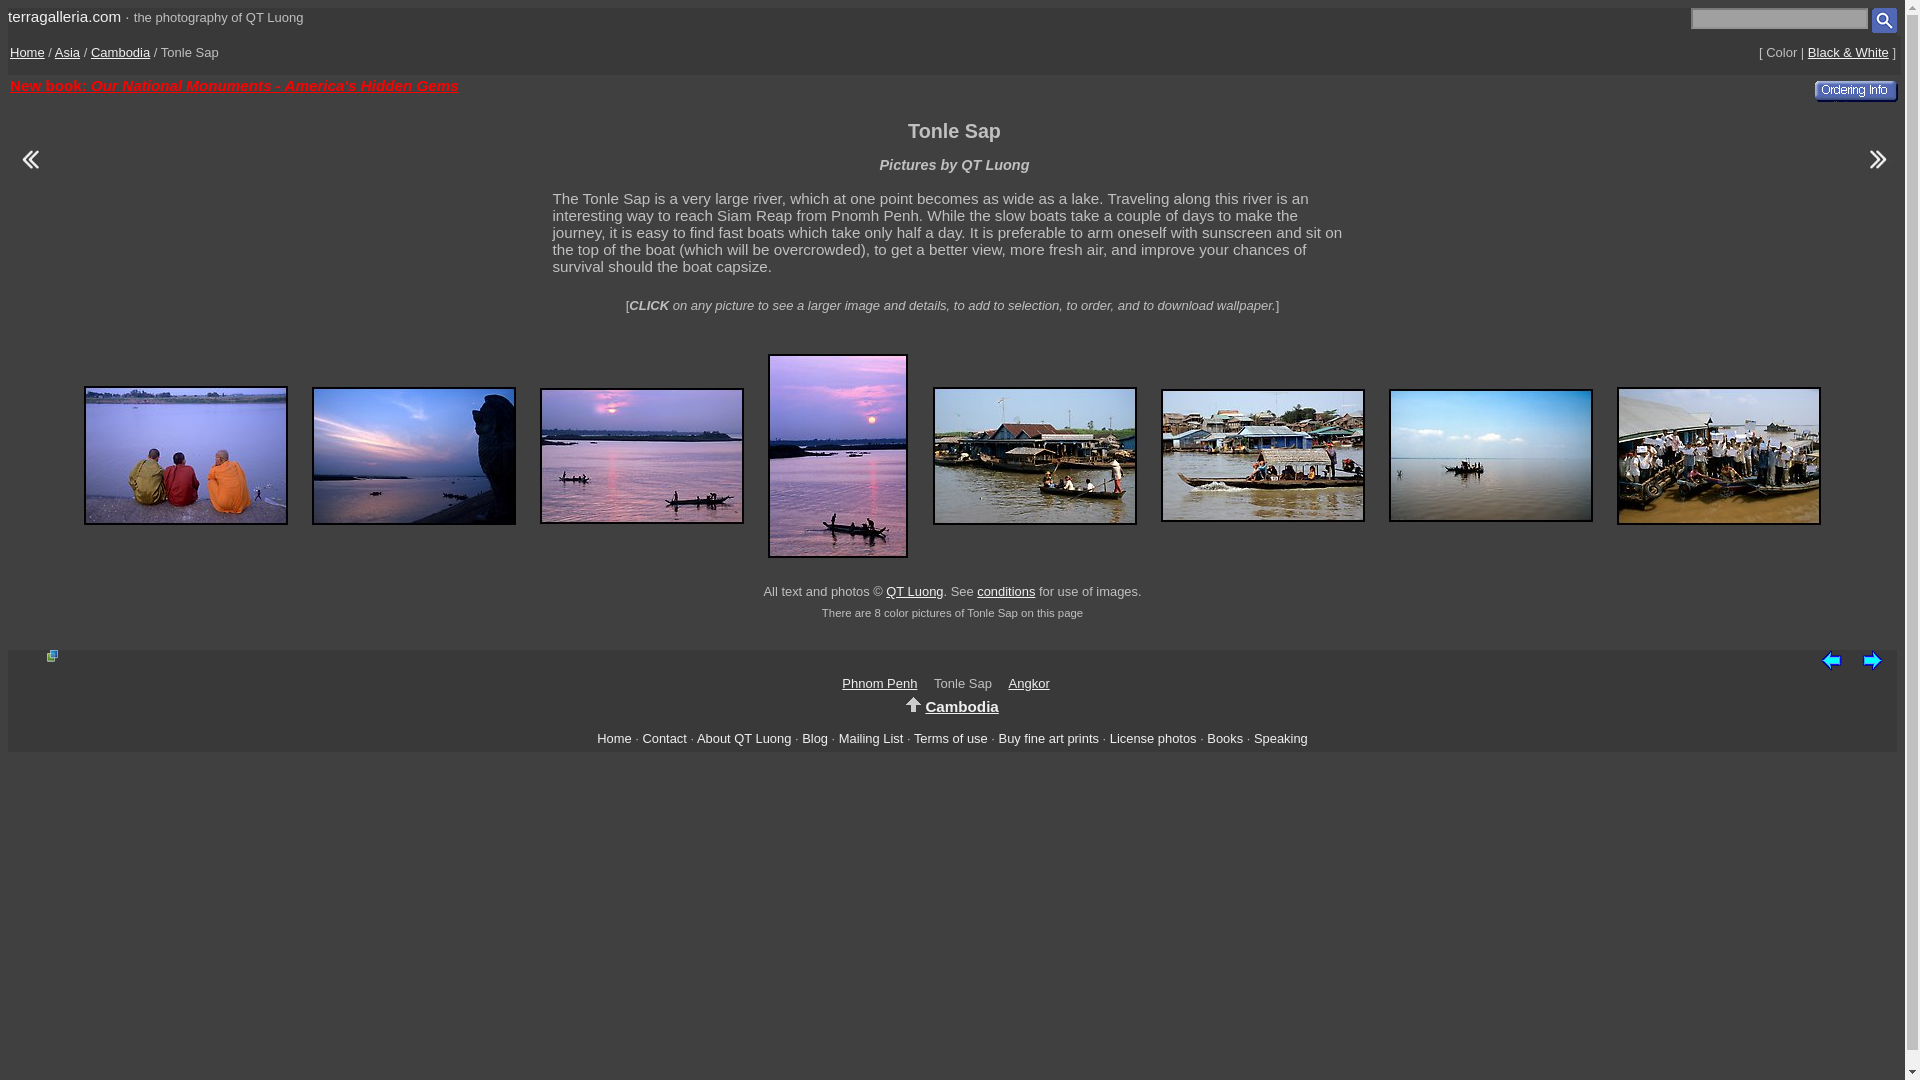 This screenshot has width=1920, height=1080. What do you see at coordinates (1872, 658) in the screenshot?
I see `Next set of pictures: Angkor` at bounding box center [1872, 658].